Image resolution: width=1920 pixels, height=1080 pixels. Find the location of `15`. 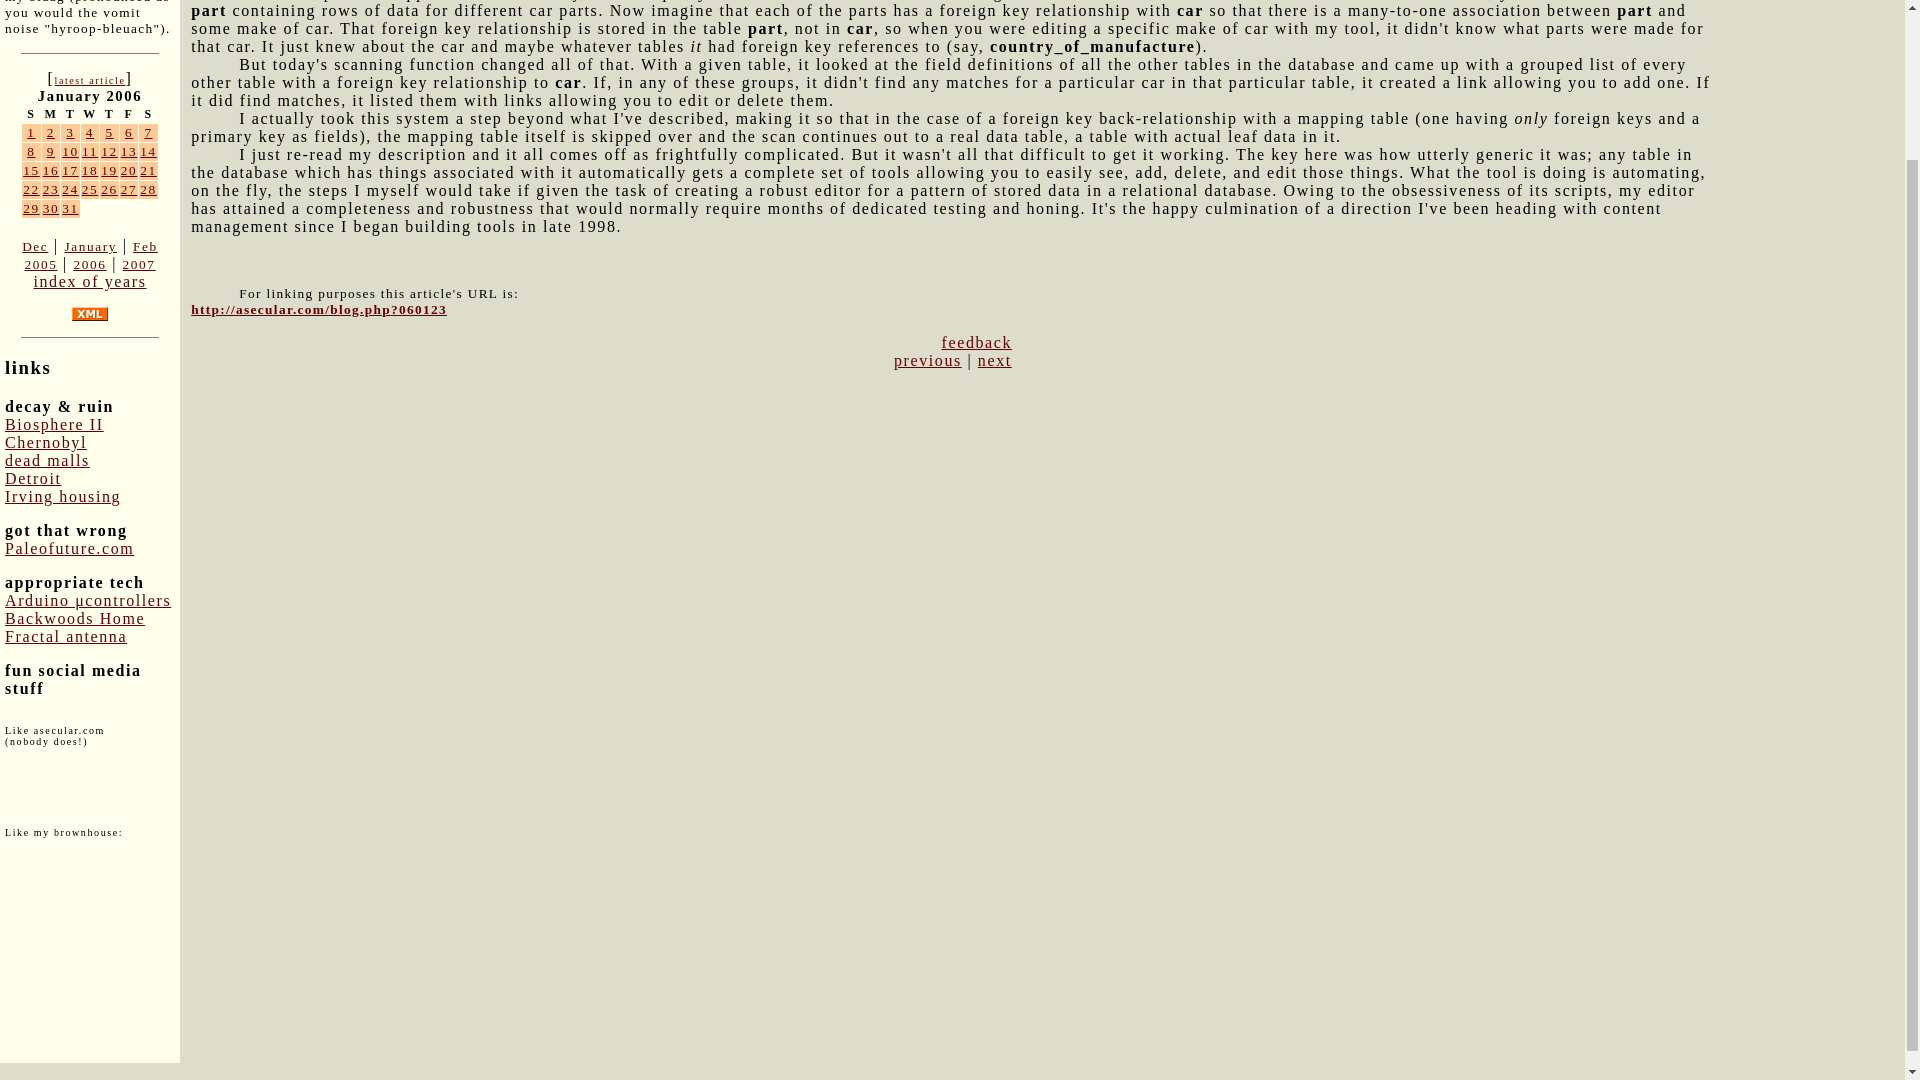

15 is located at coordinates (32, 170).